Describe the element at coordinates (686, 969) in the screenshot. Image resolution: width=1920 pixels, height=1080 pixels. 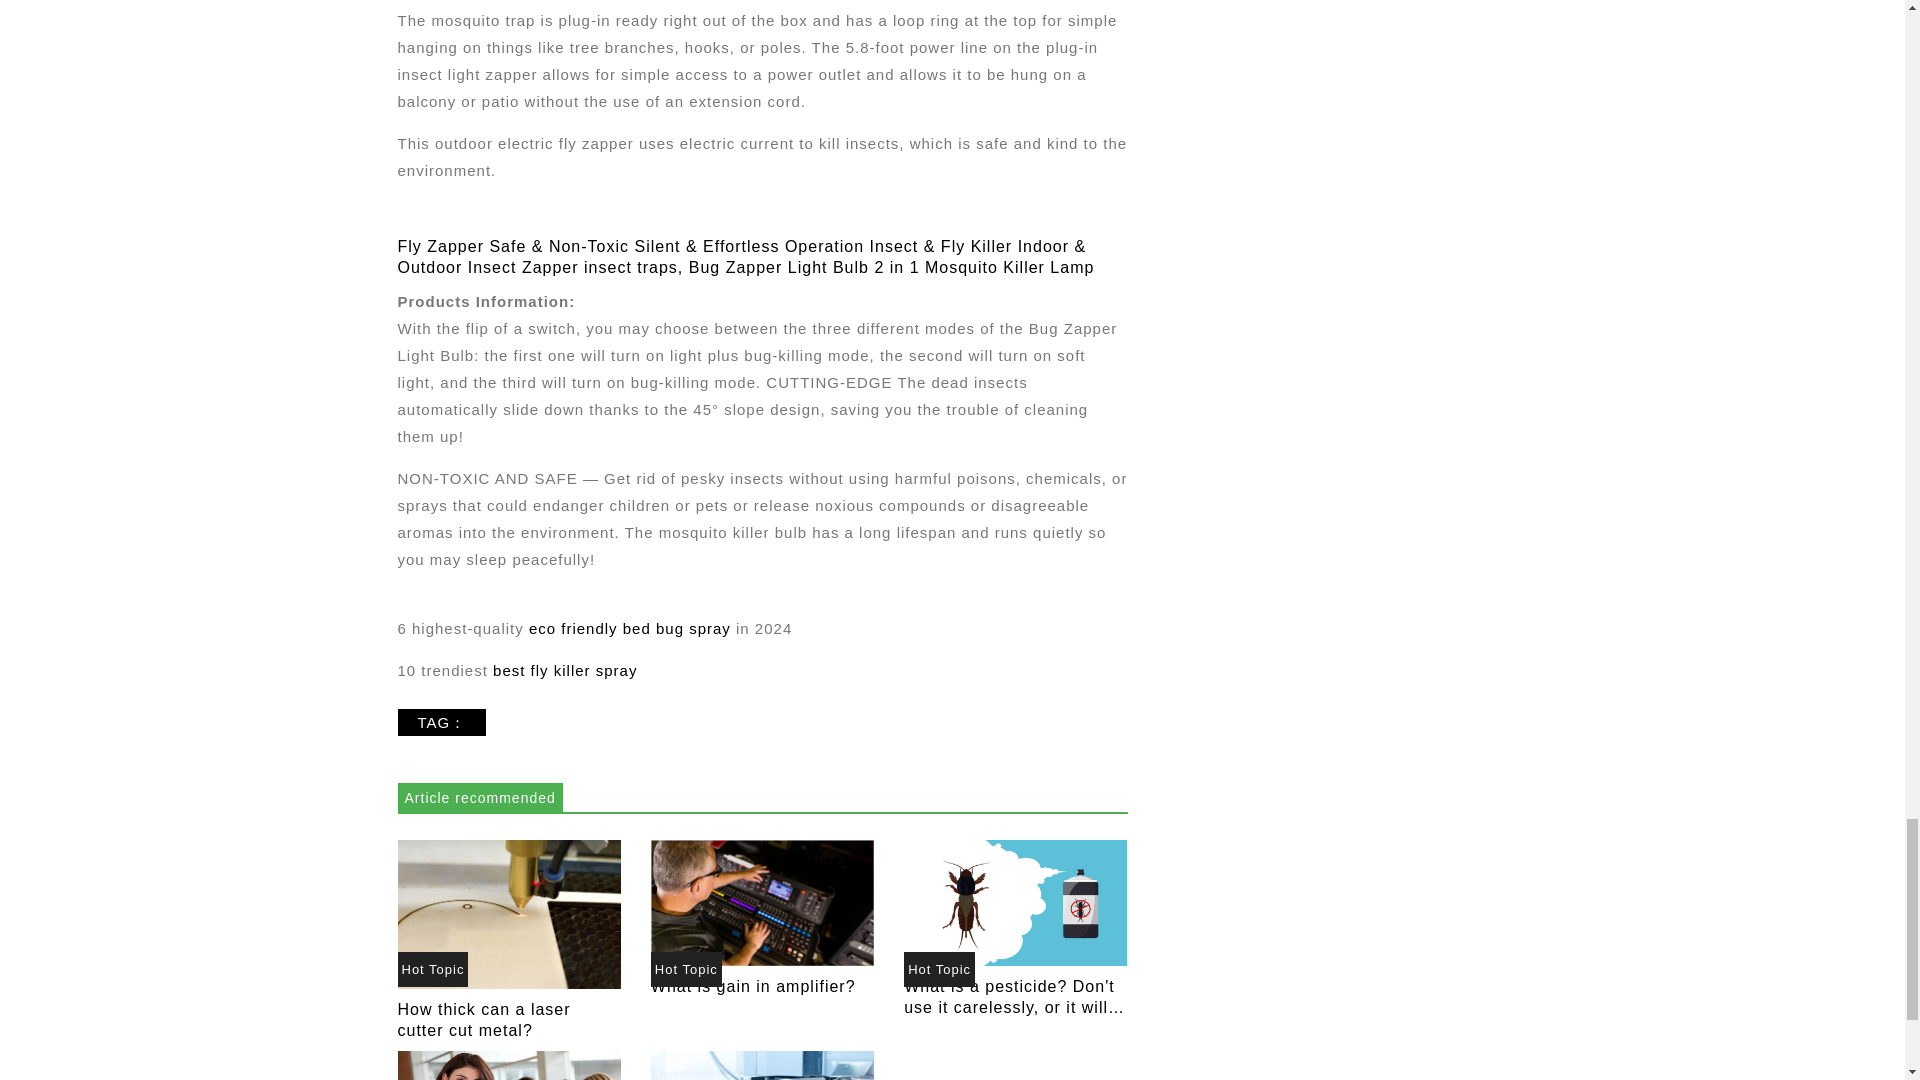
I see `Hot Topic` at that location.